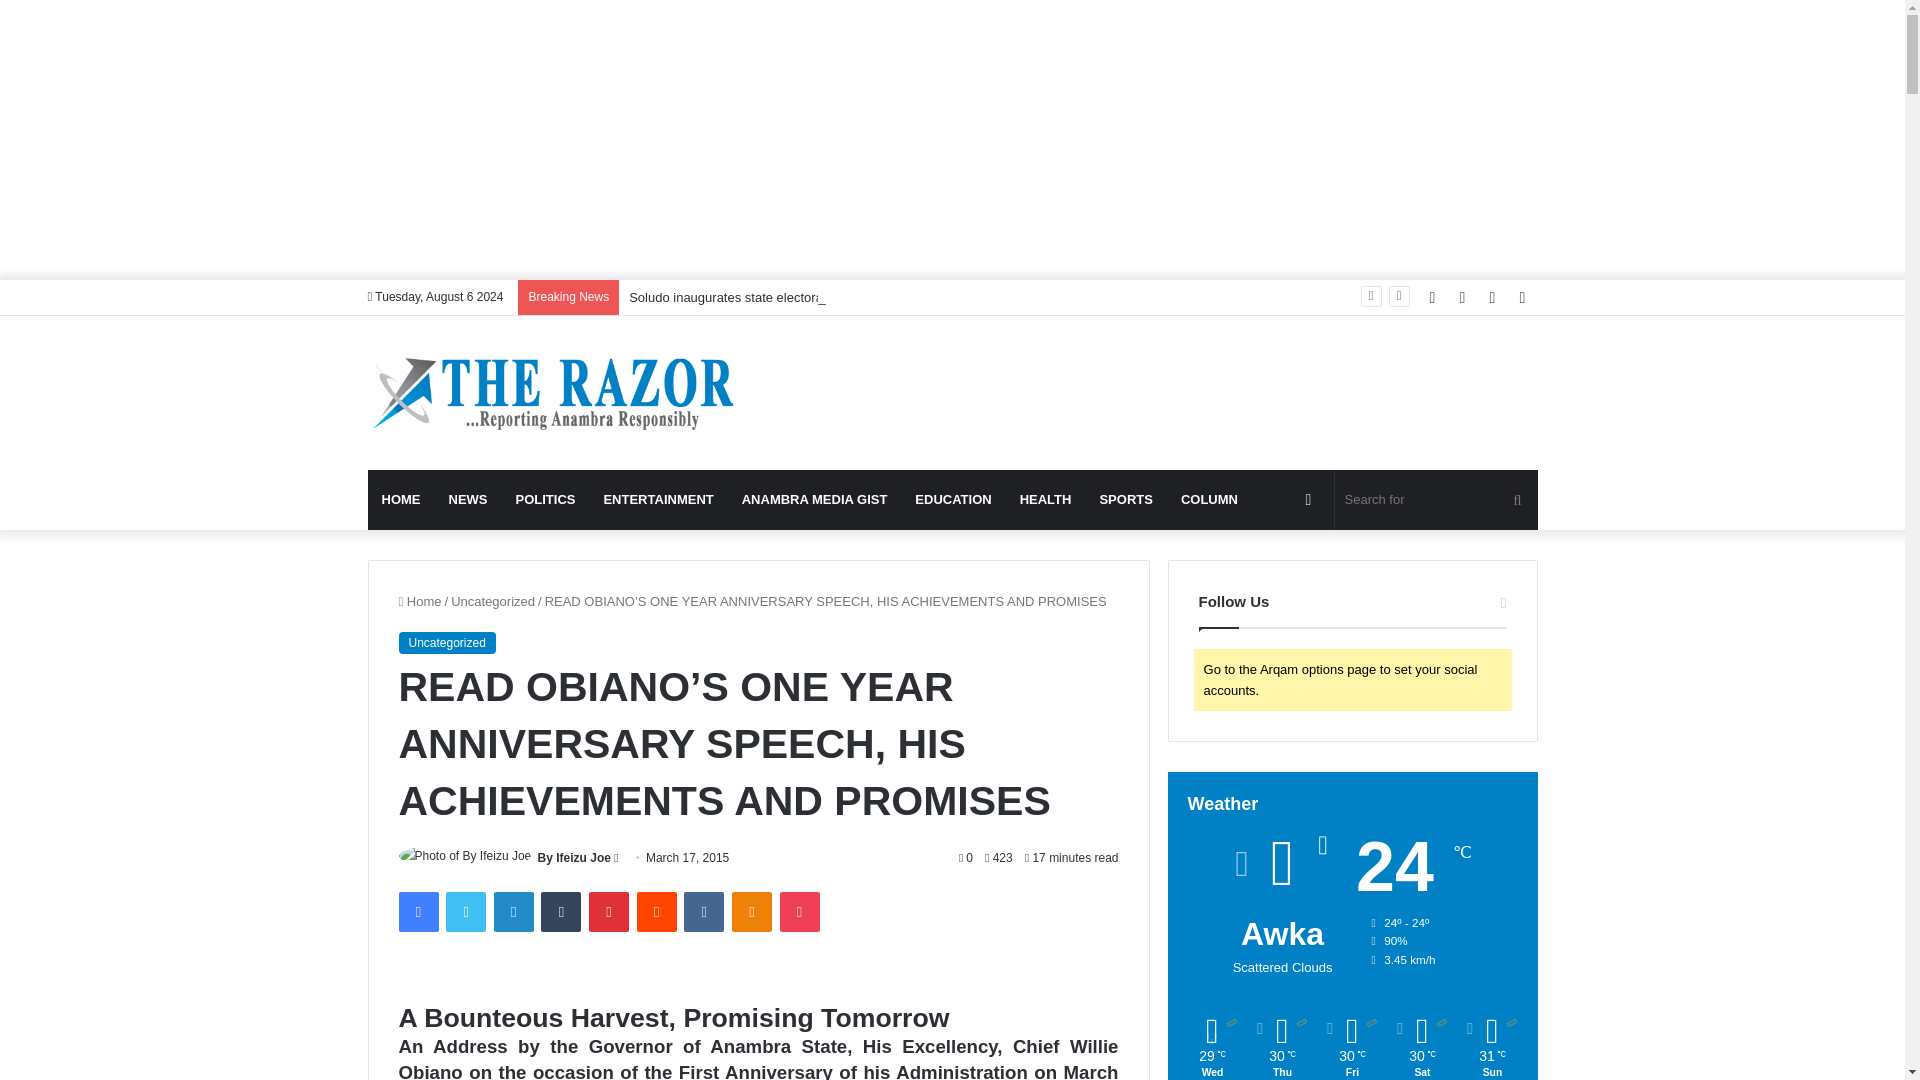 The height and width of the screenshot is (1080, 1920). Describe the element at coordinates (609, 912) in the screenshot. I see `Pinterest` at that location.